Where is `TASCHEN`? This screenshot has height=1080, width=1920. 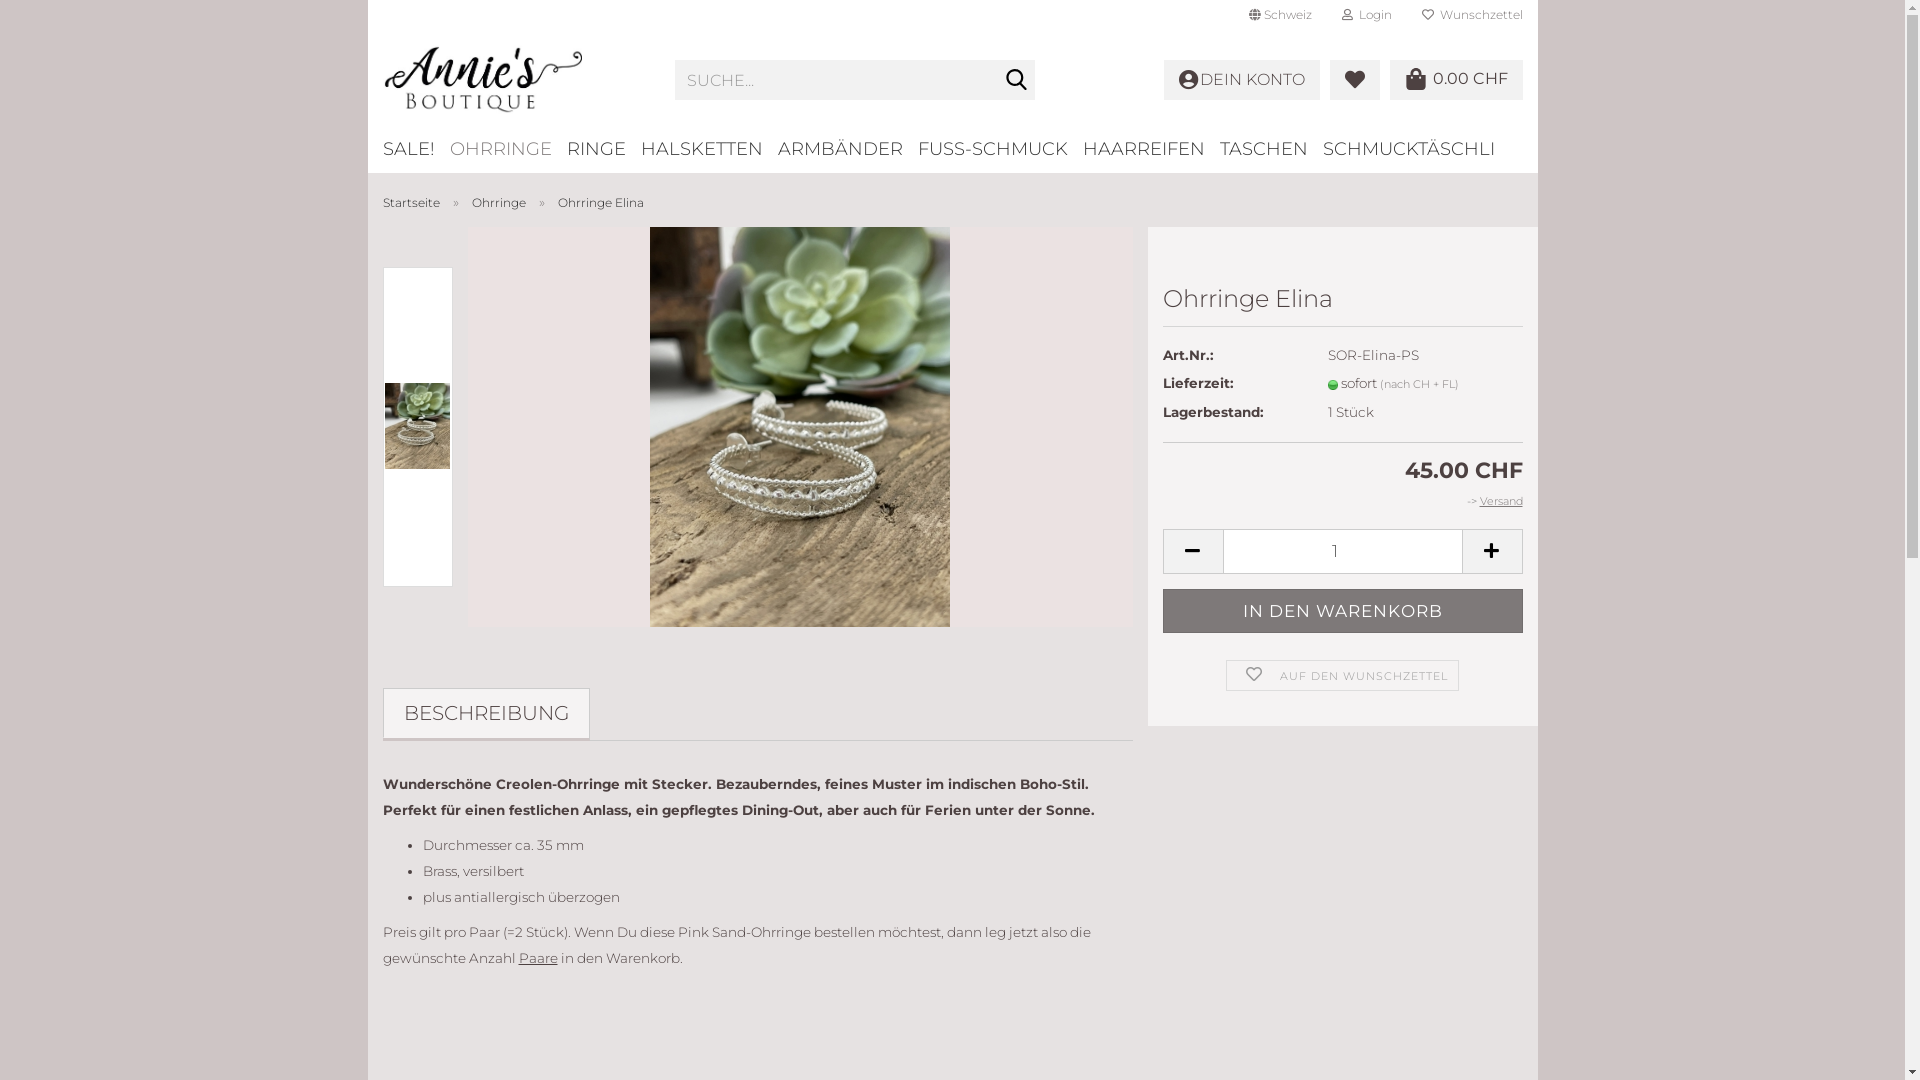 TASCHEN is located at coordinates (1272, 148).